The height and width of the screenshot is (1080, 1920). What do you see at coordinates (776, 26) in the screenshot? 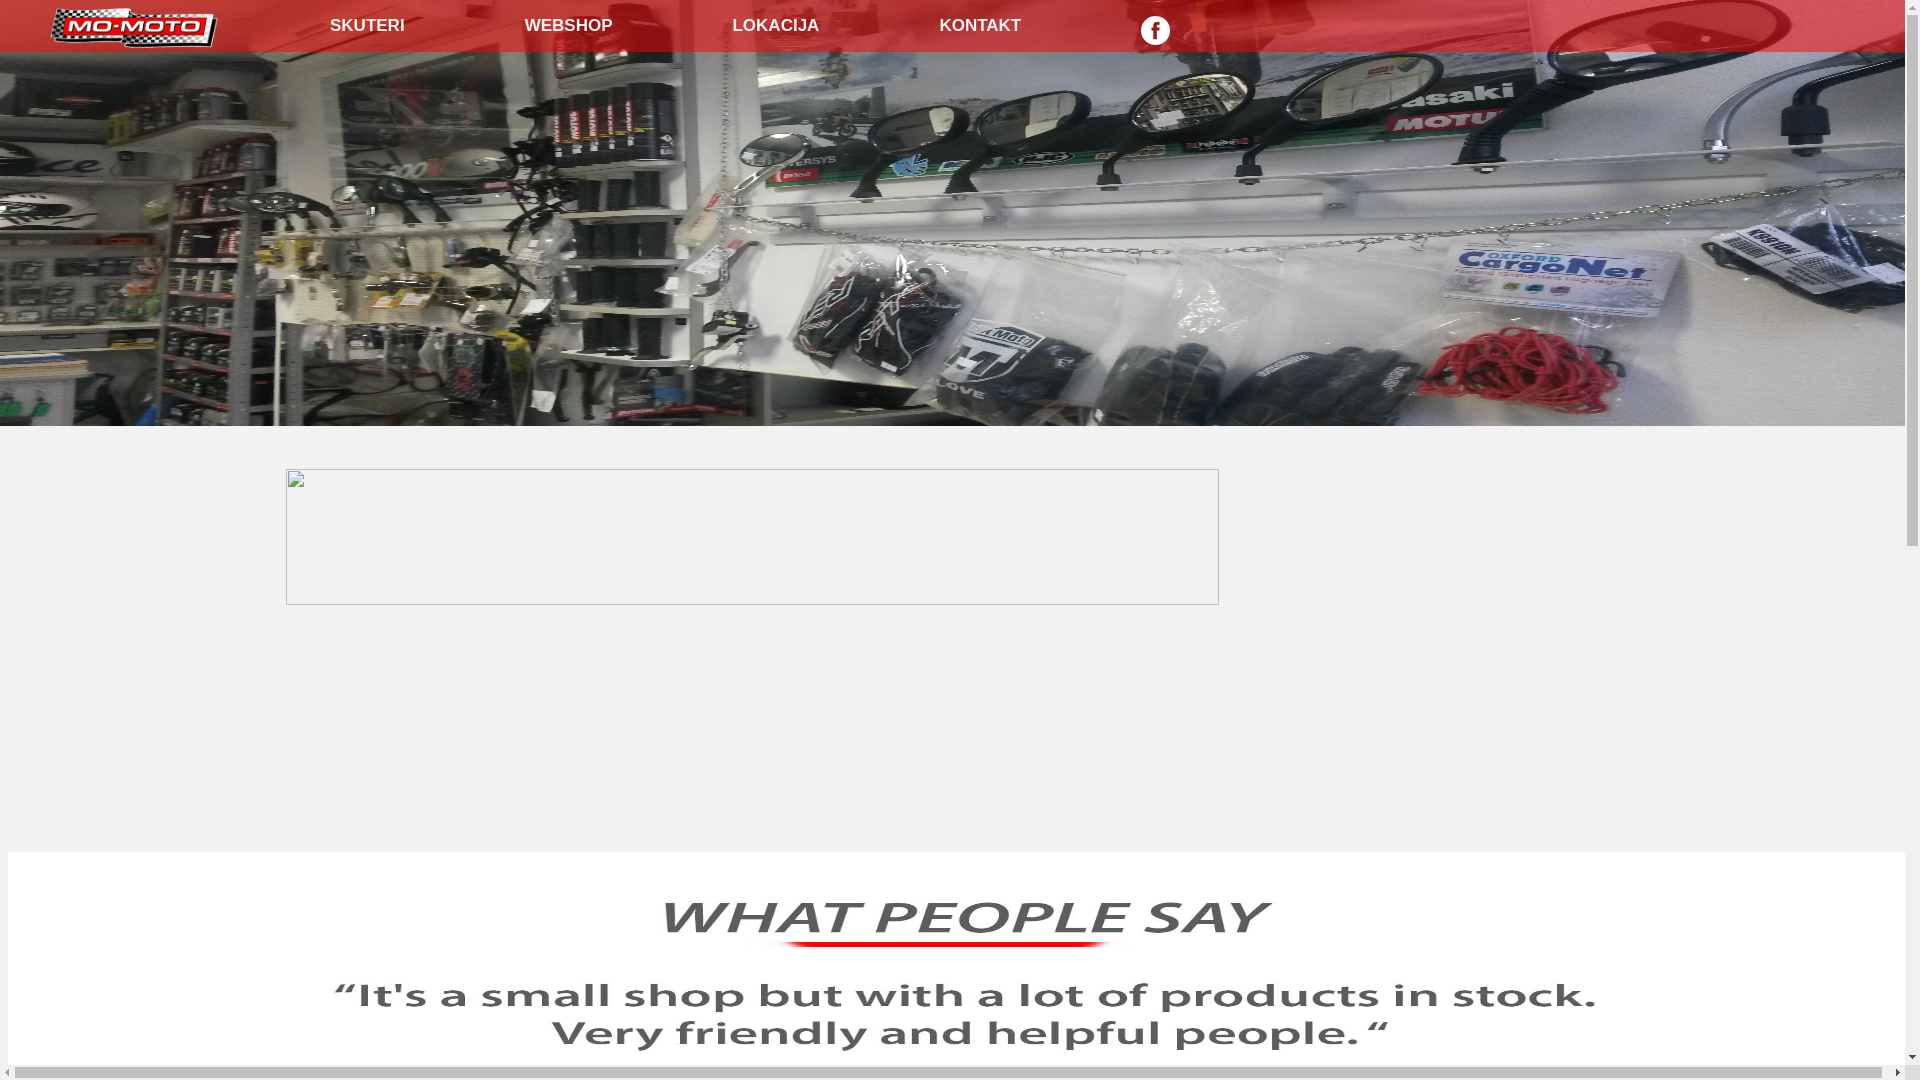
I see `LOKACIJA` at bounding box center [776, 26].